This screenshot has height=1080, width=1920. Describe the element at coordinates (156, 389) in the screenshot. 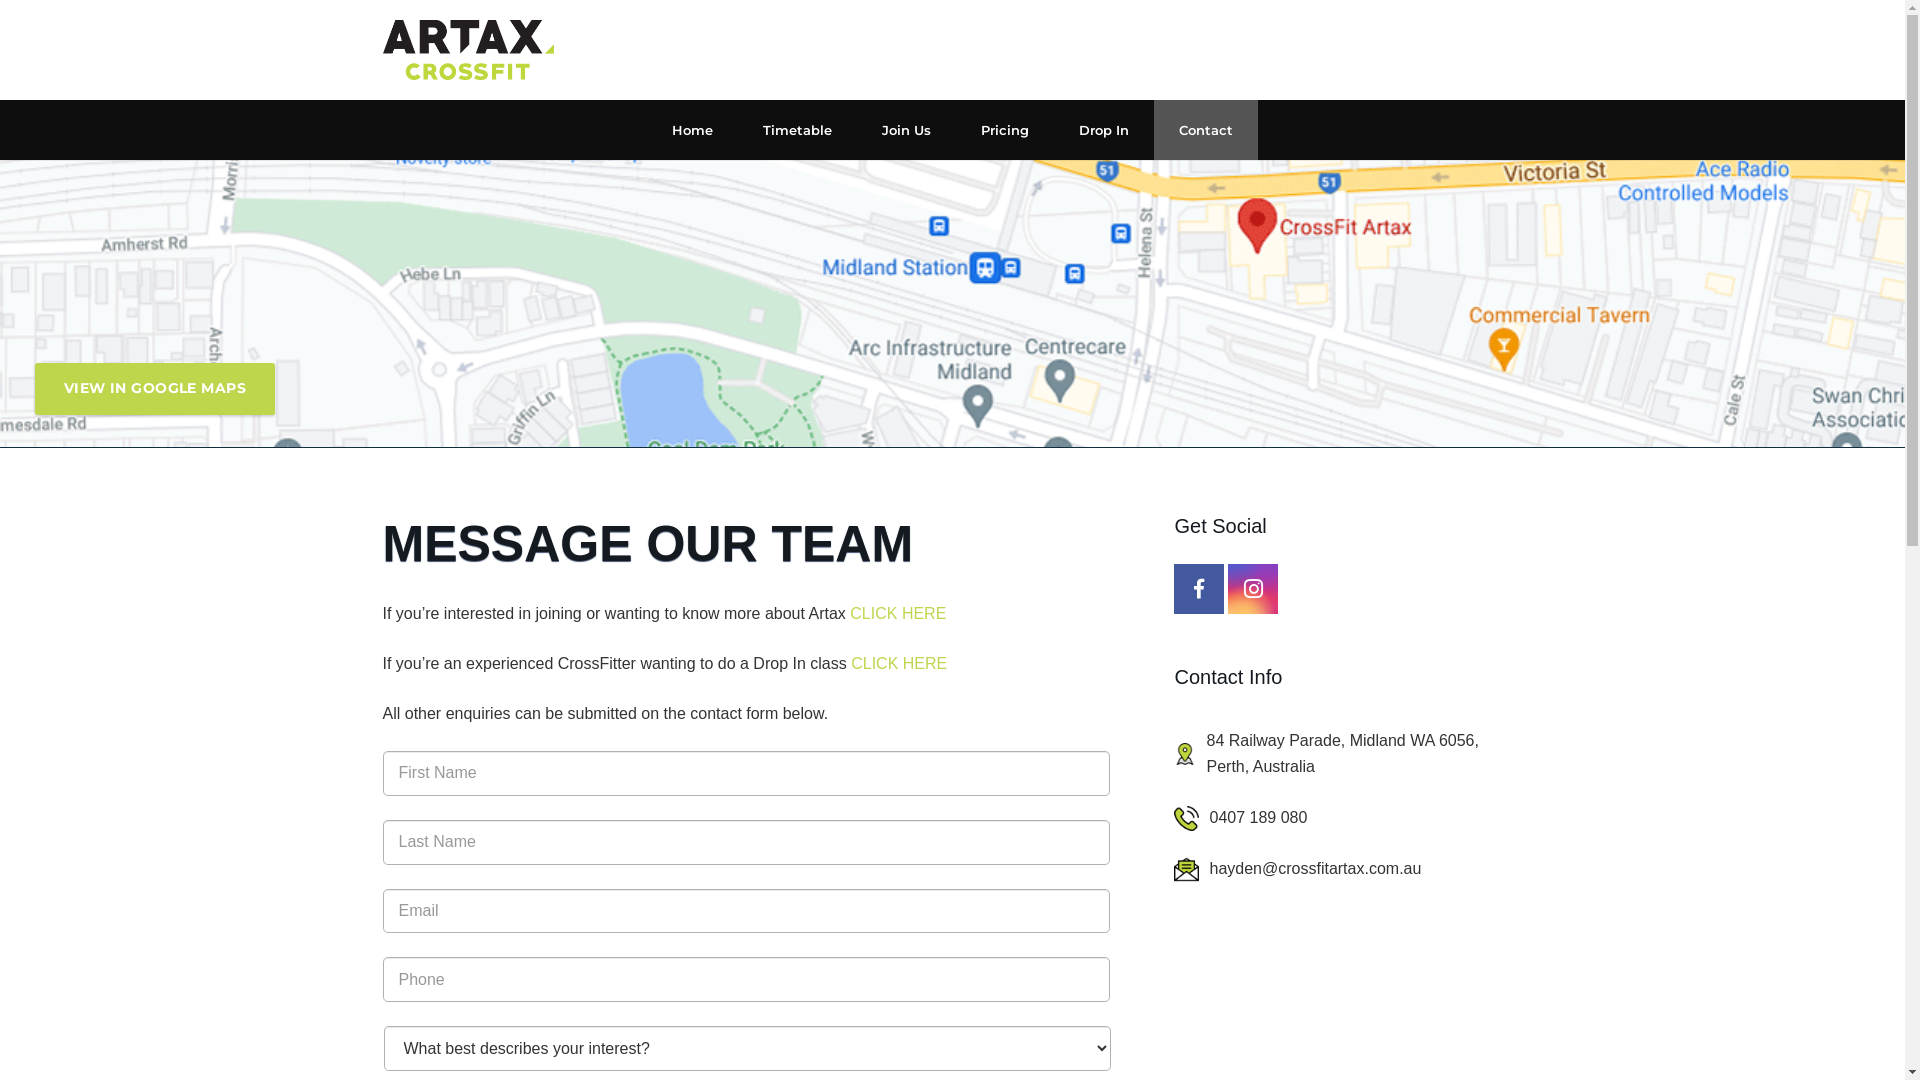

I see `VIEW IN GOOGLE MAPS` at that location.